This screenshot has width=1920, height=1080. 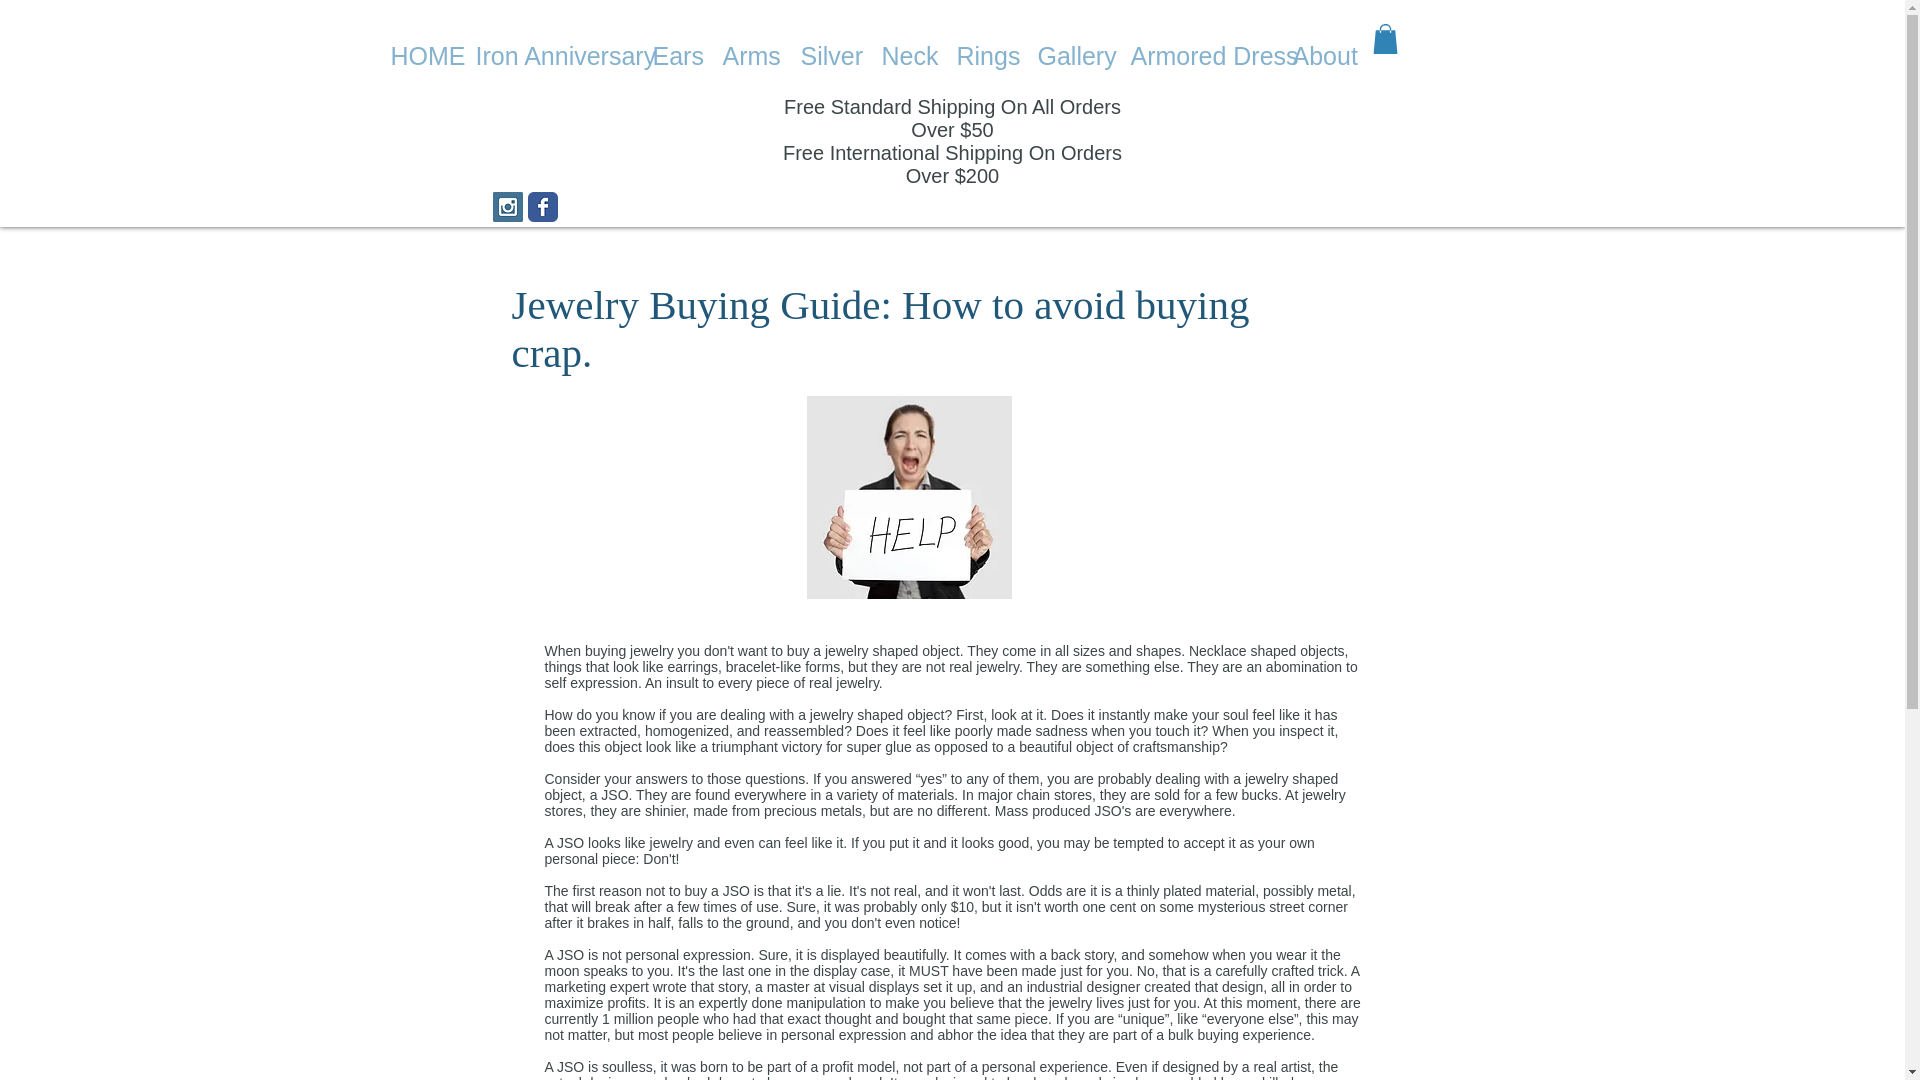 What do you see at coordinates (672, 56) in the screenshot?
I see `Ears` at bounding box center [672, 56].